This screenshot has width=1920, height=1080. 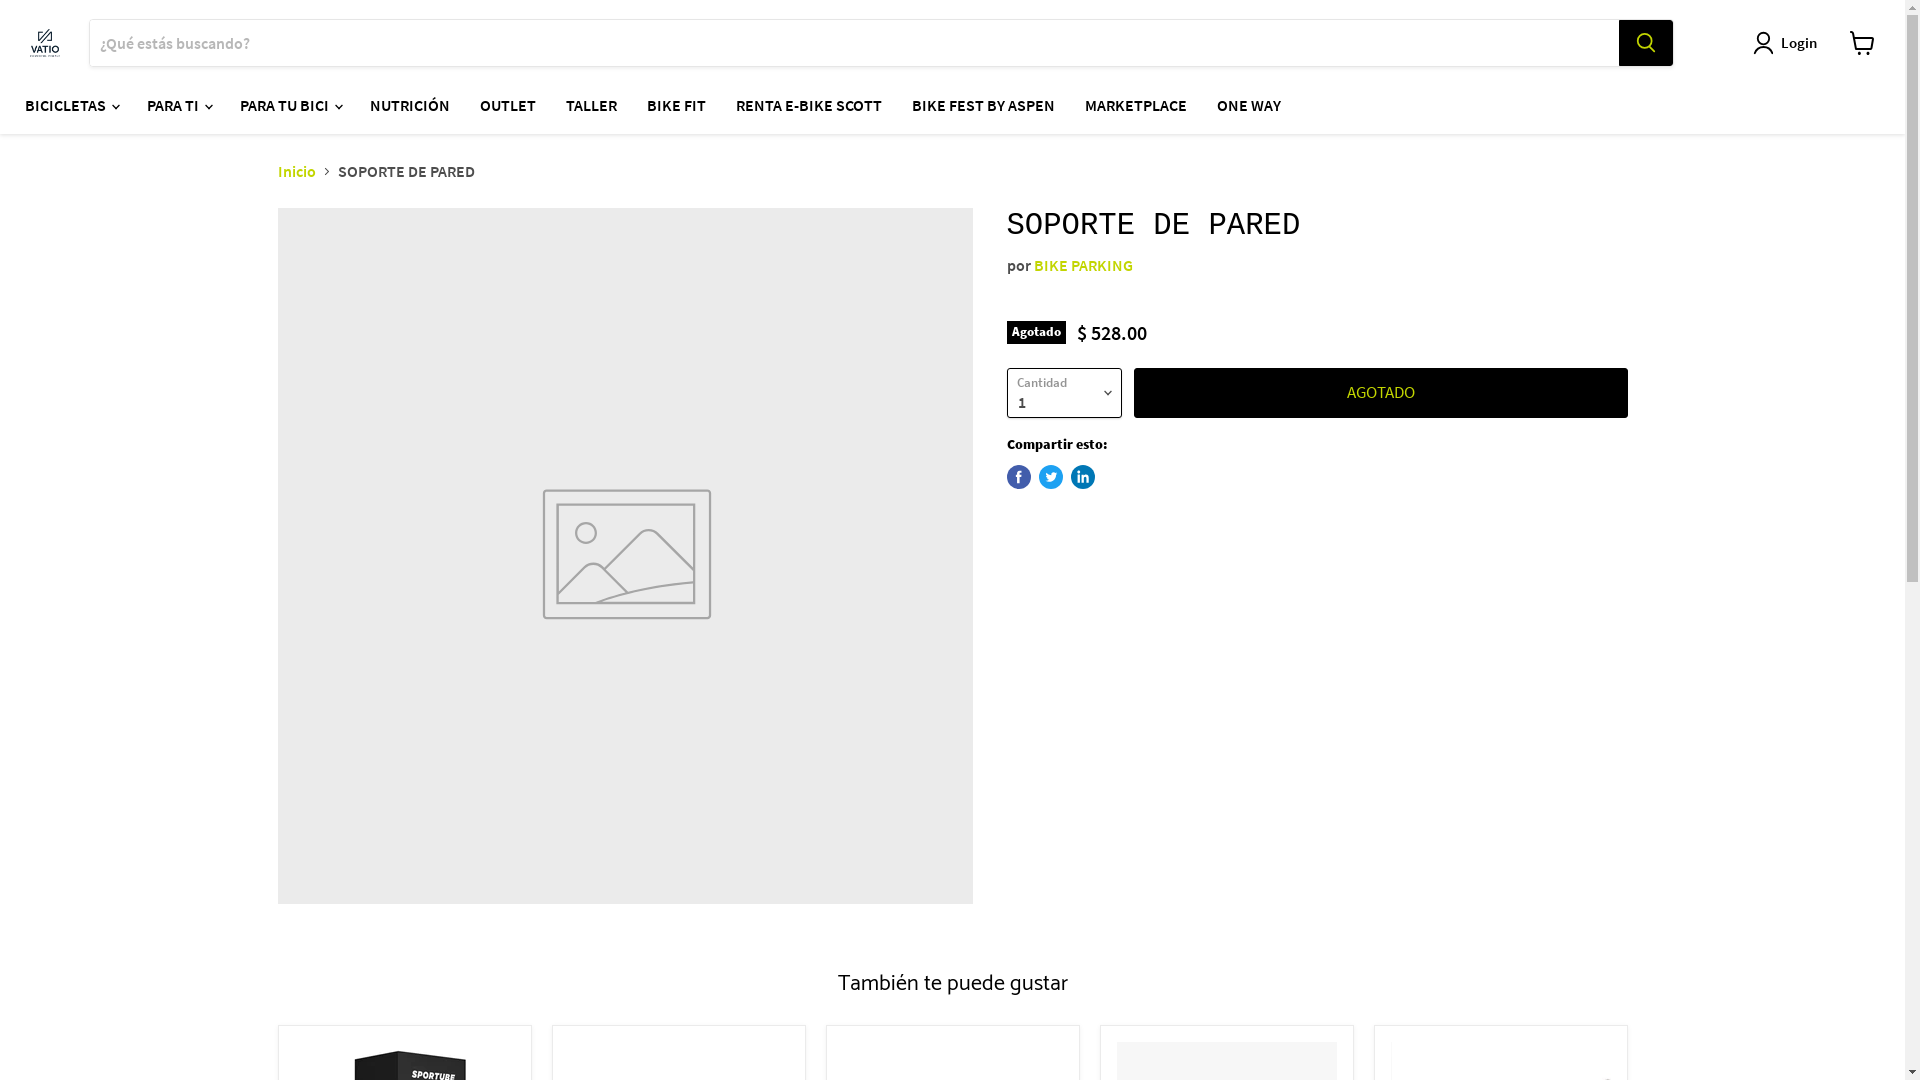 What do you see at coordinates (1381, 393) in the screenshot?
I see `AGOTADO` at bounding box center [1381, 393].